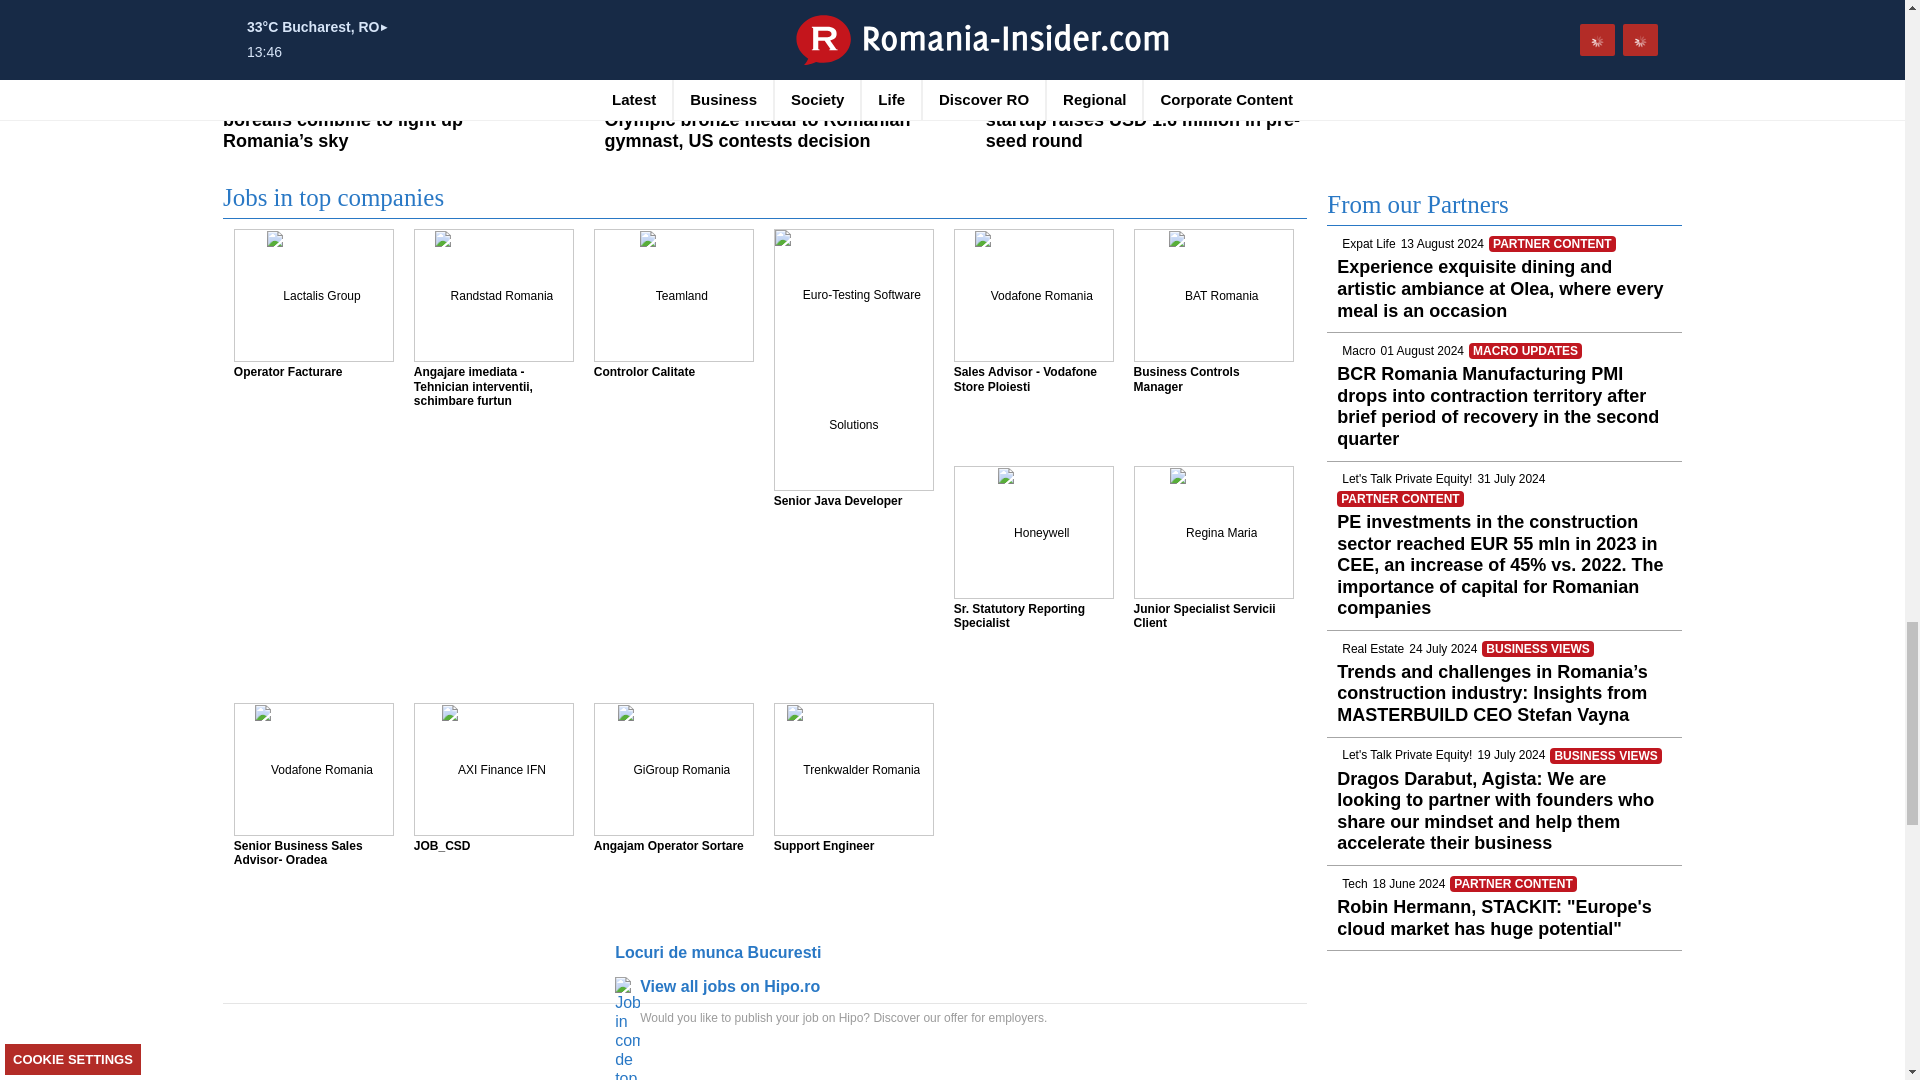 The height and width of the screenshot is (1080, 1920). What do you see at coordinates (1034, 296) in the screenshot?
I see `Sales Advisor - Vodafone Store Ploiesti` at bounding box center [1034, 296].